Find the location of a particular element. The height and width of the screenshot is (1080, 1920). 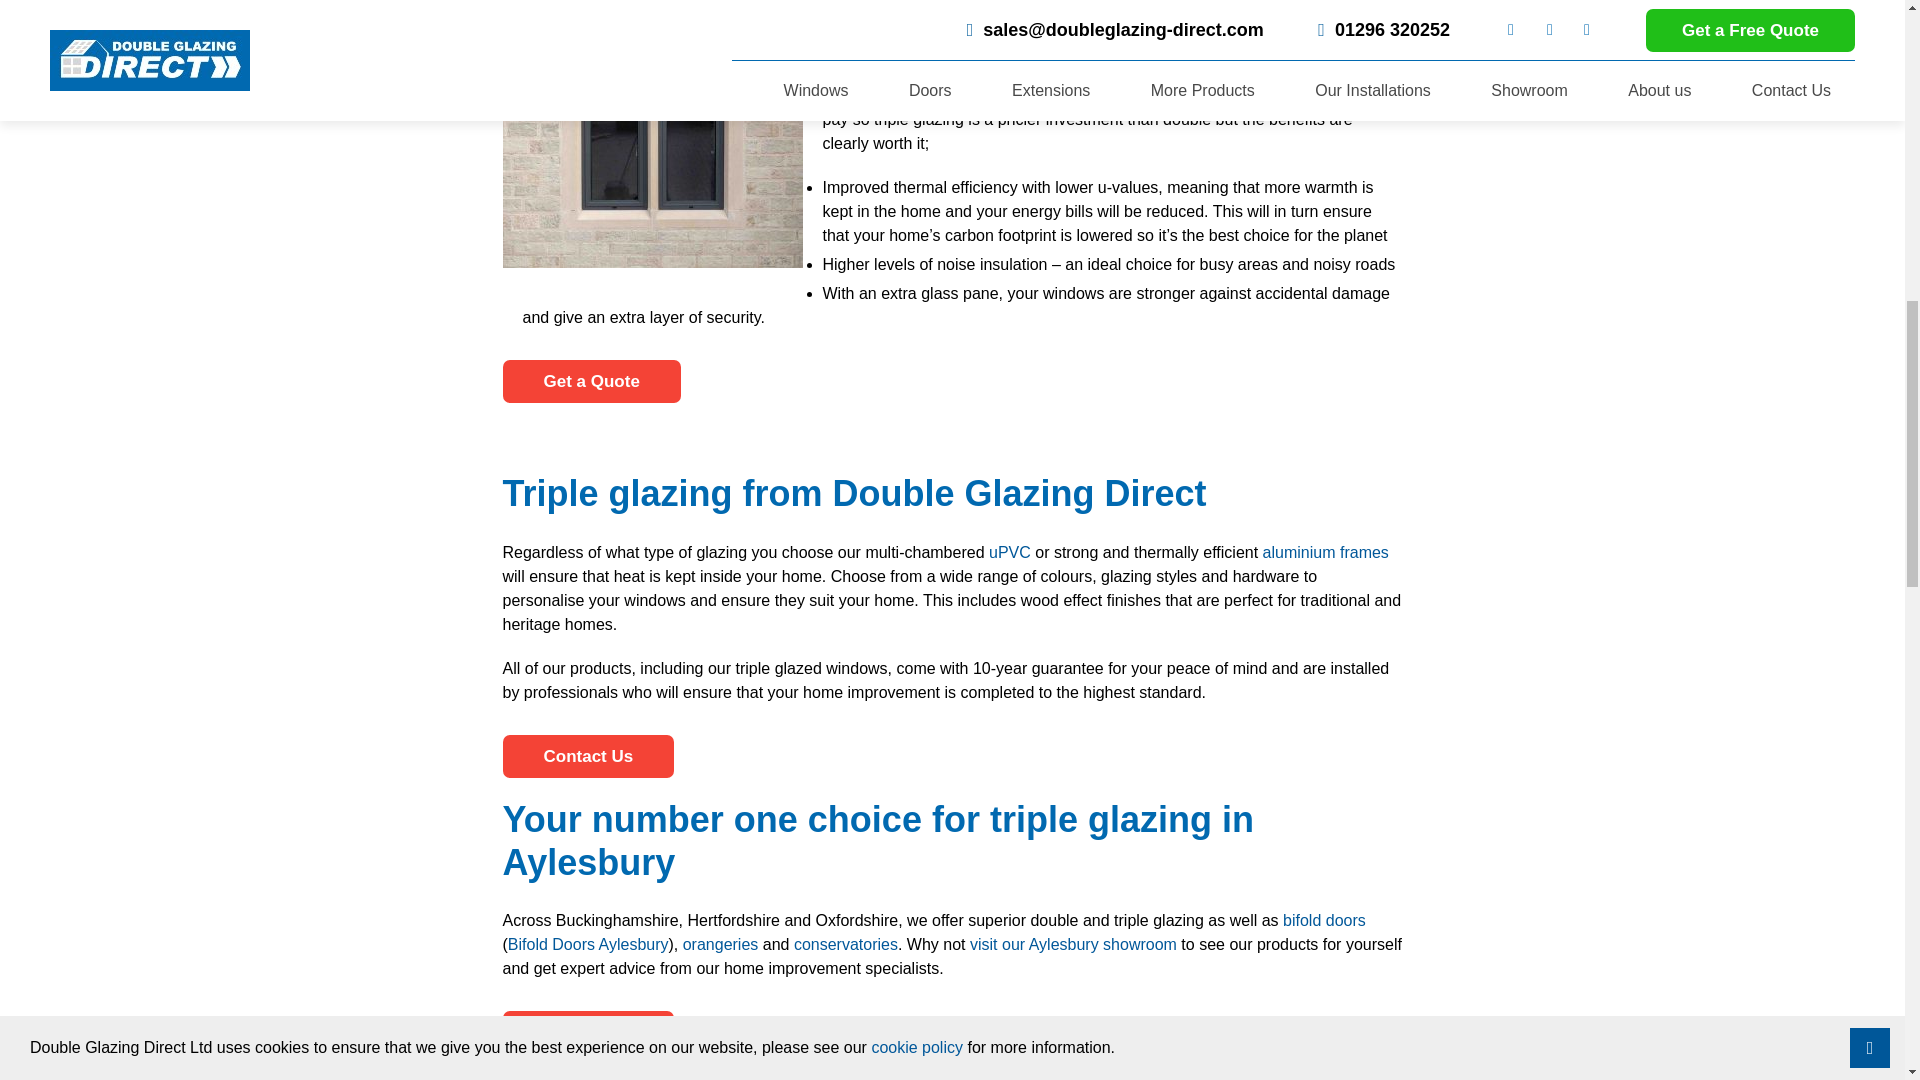

Get in touch is located at coordinates (587, 1032).